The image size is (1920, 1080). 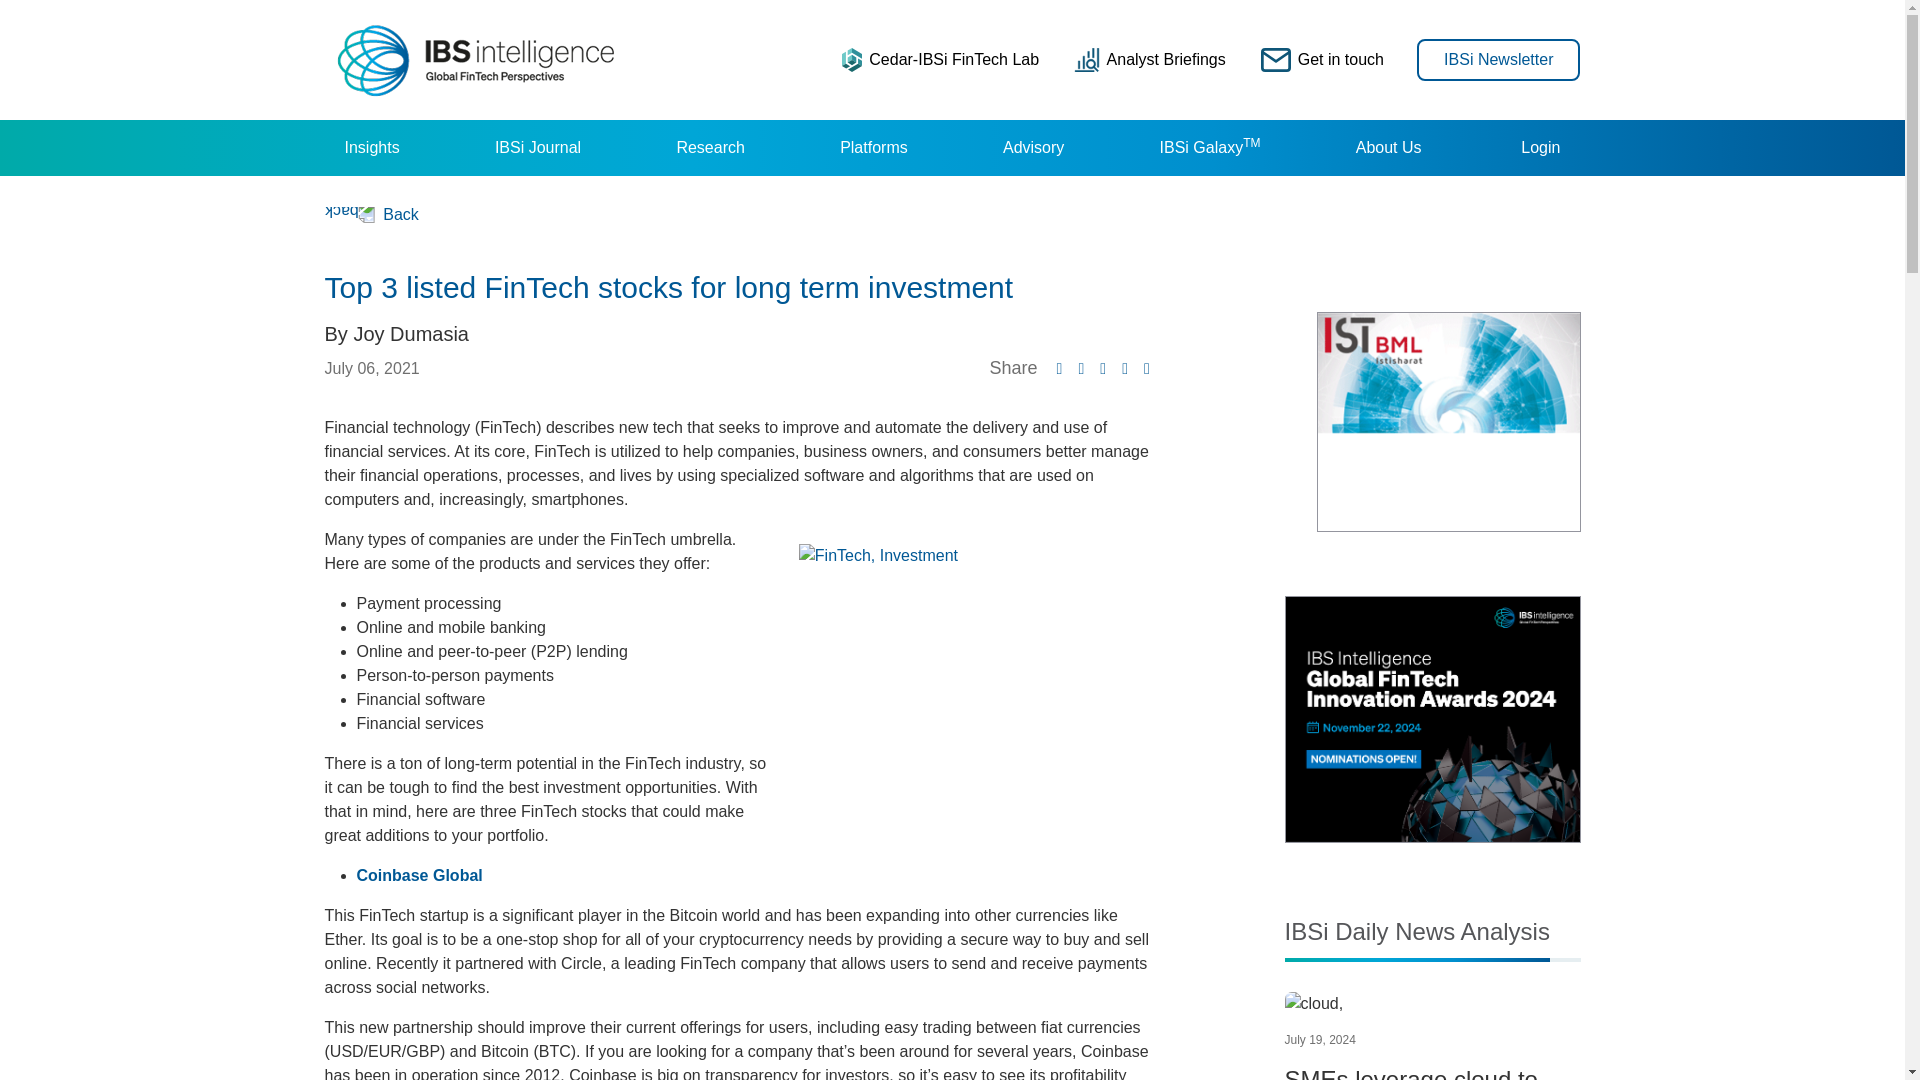 What do you see at coordinates (1498, 58) in the screenshot?
I see `IBSi Newsletter` at bounding box center [1498, 58].